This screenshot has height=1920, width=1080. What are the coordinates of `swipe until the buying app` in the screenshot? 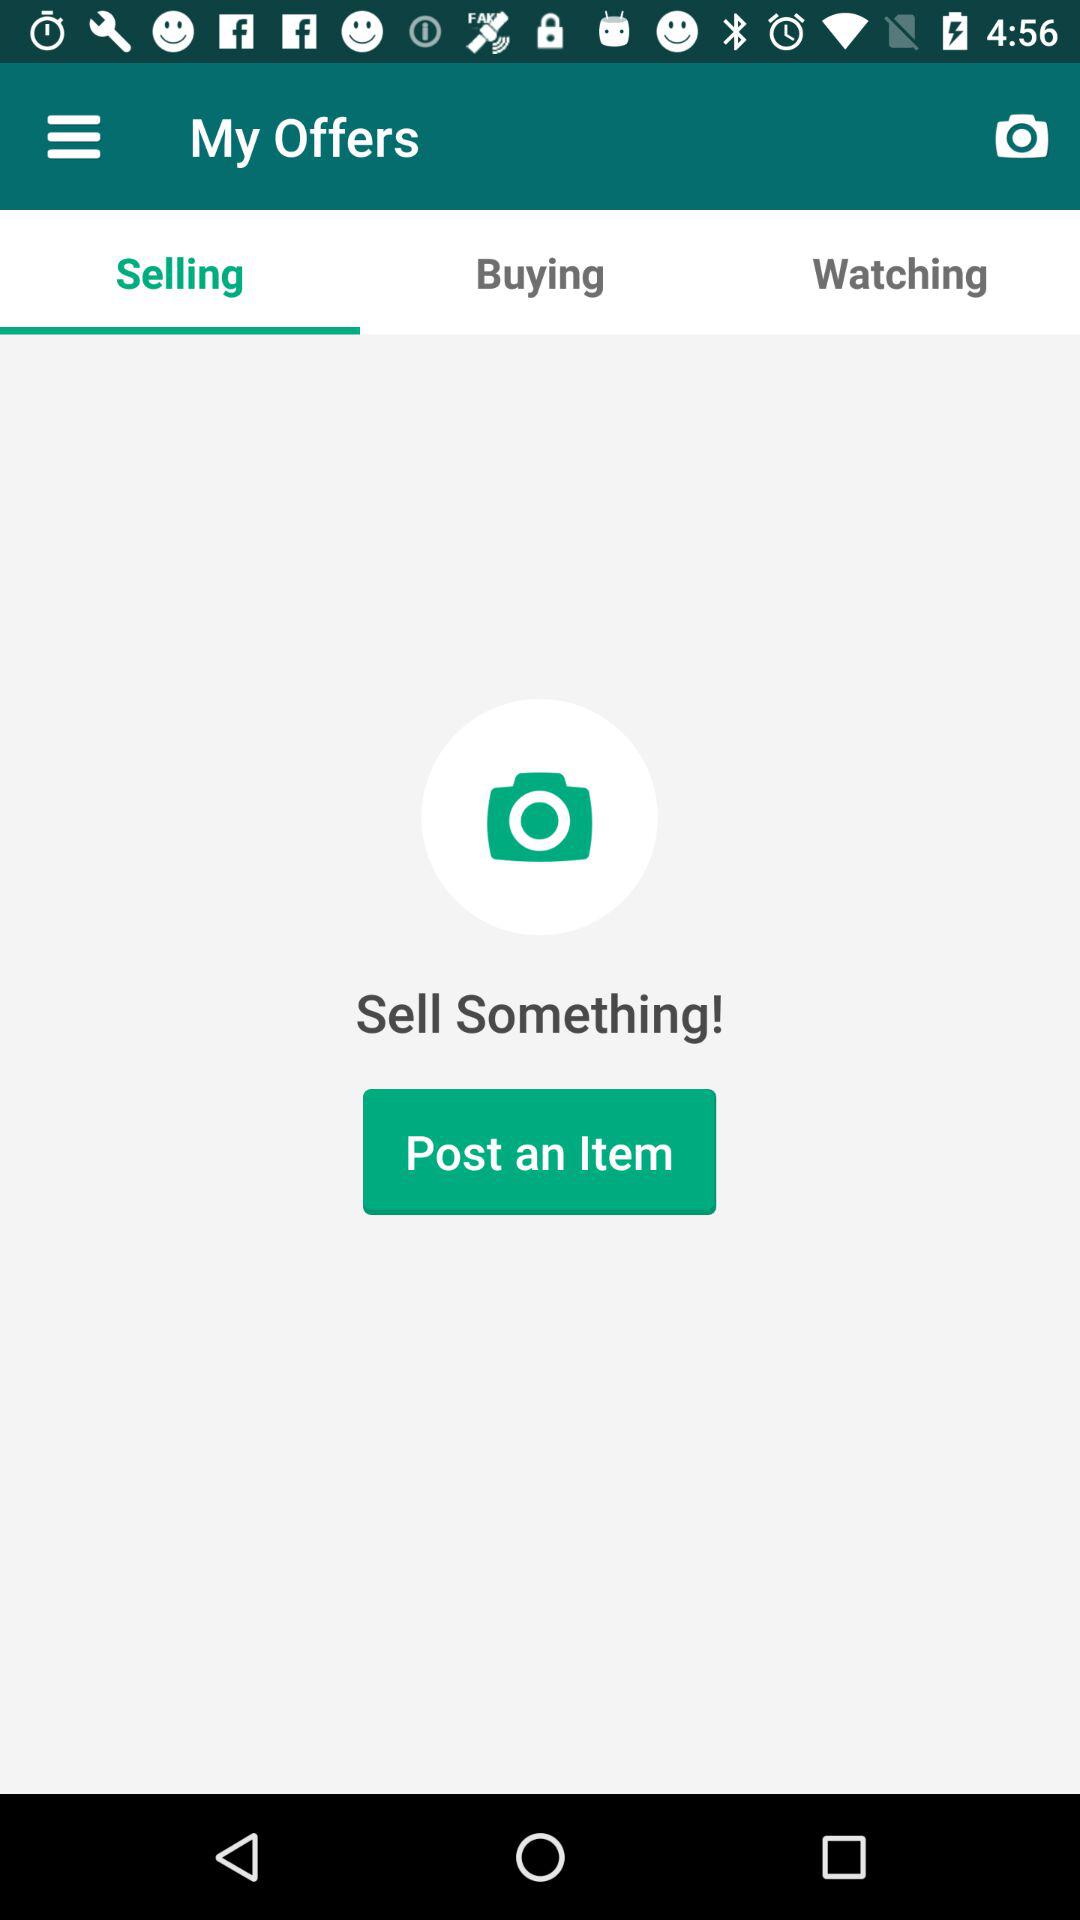 It's located at (540, 272).